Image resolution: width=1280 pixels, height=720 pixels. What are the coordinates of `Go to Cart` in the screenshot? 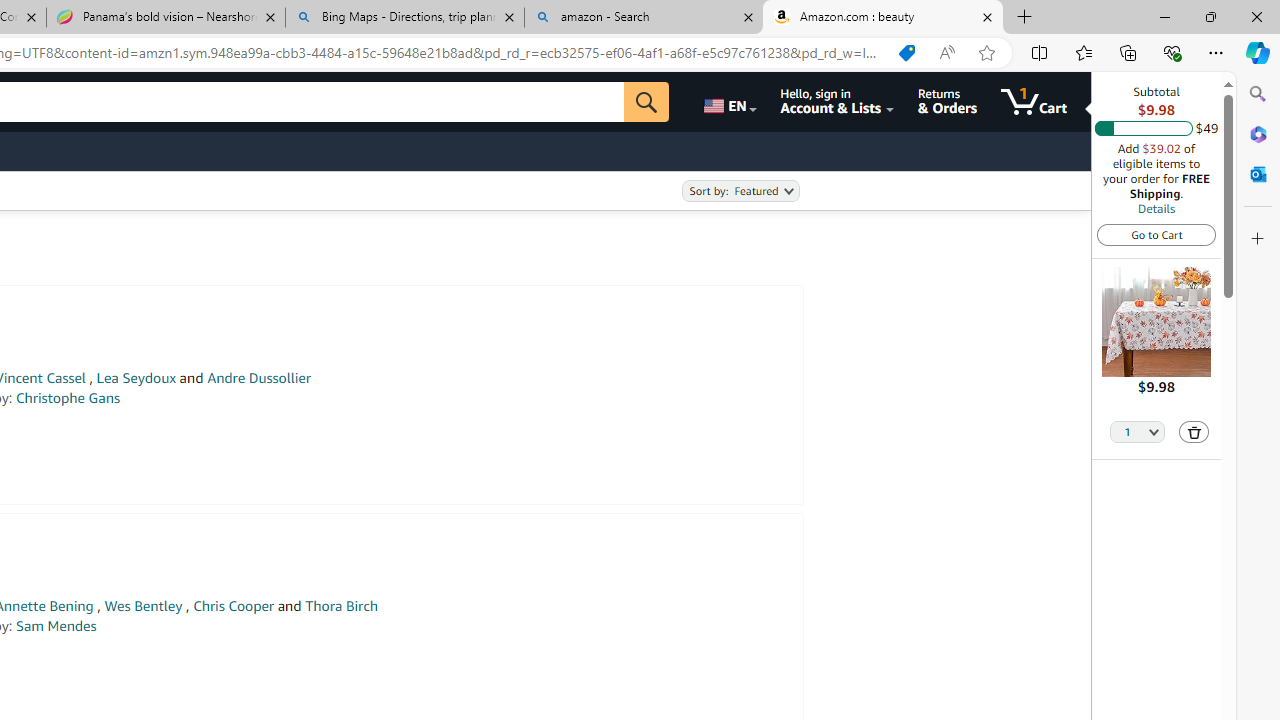 It's located at (1156, 234).